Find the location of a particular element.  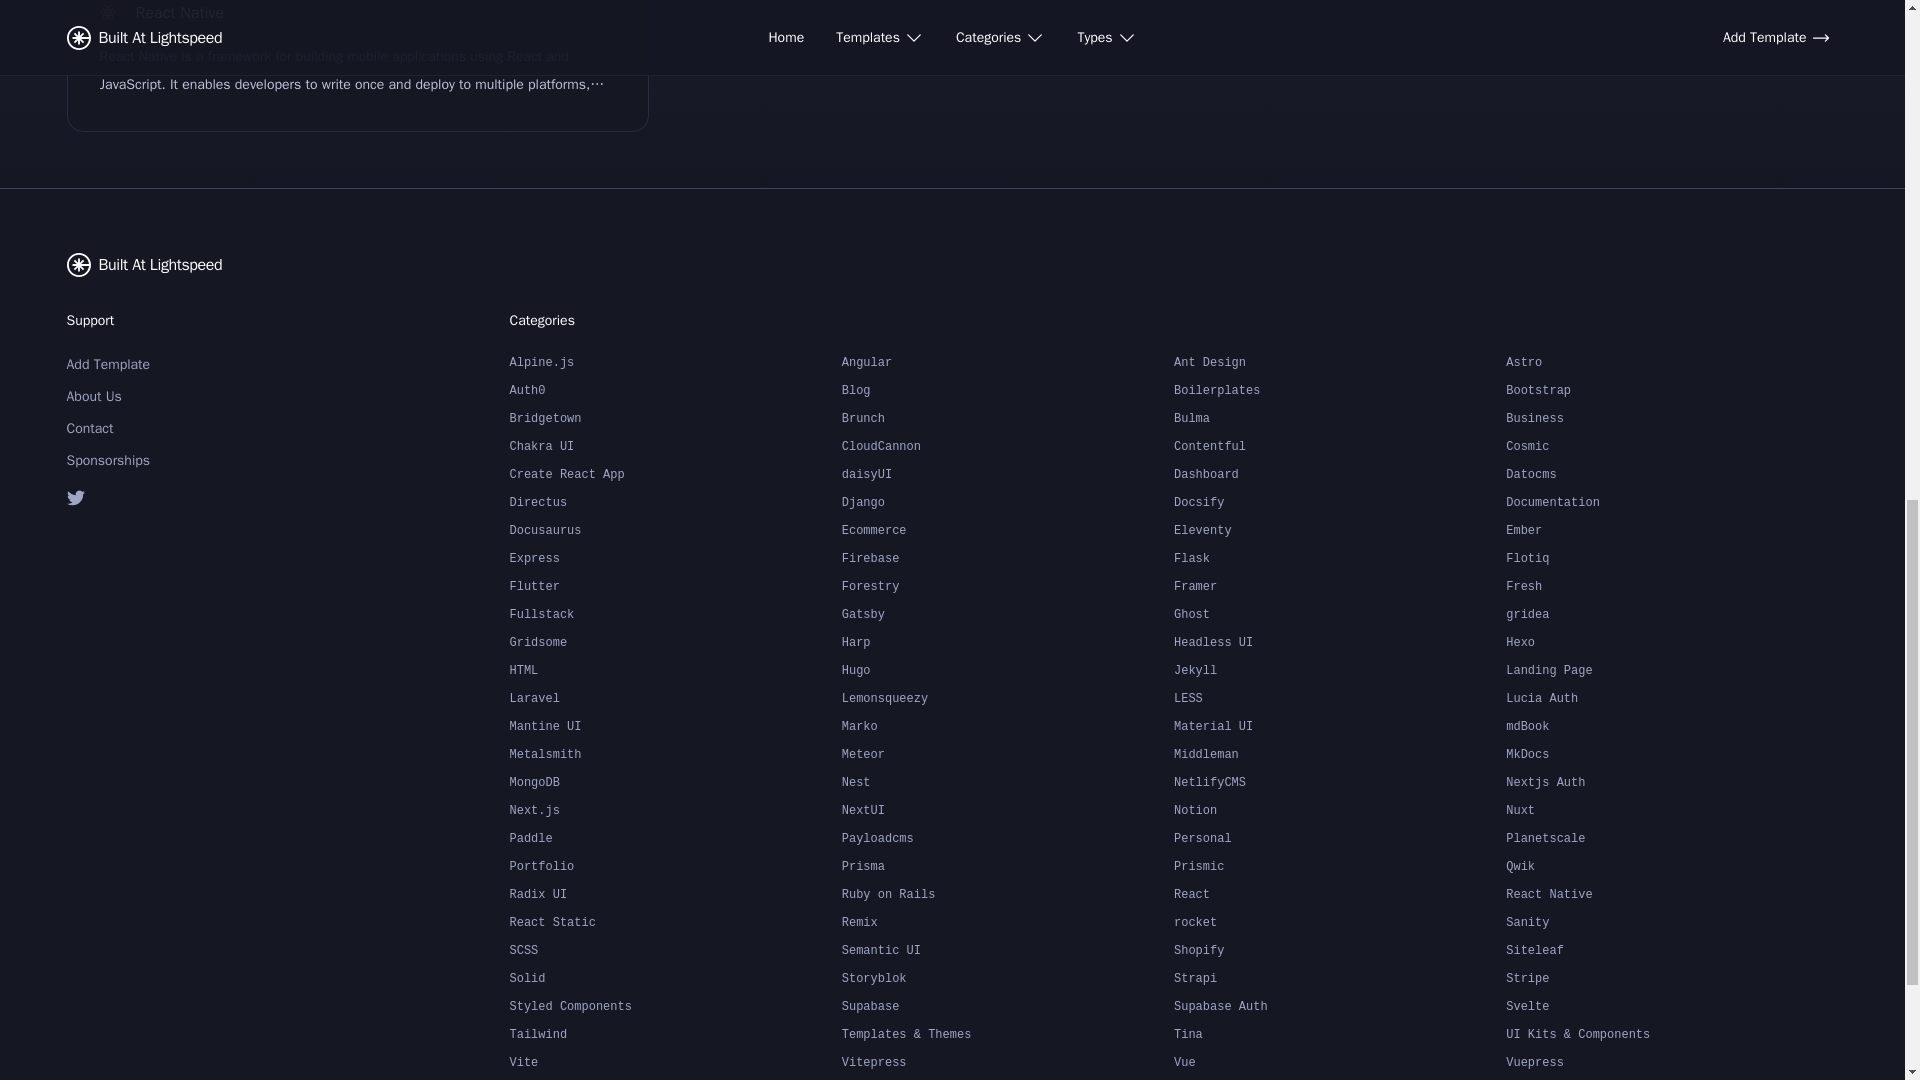

Bridgetown is located at coordinates (676, 418).